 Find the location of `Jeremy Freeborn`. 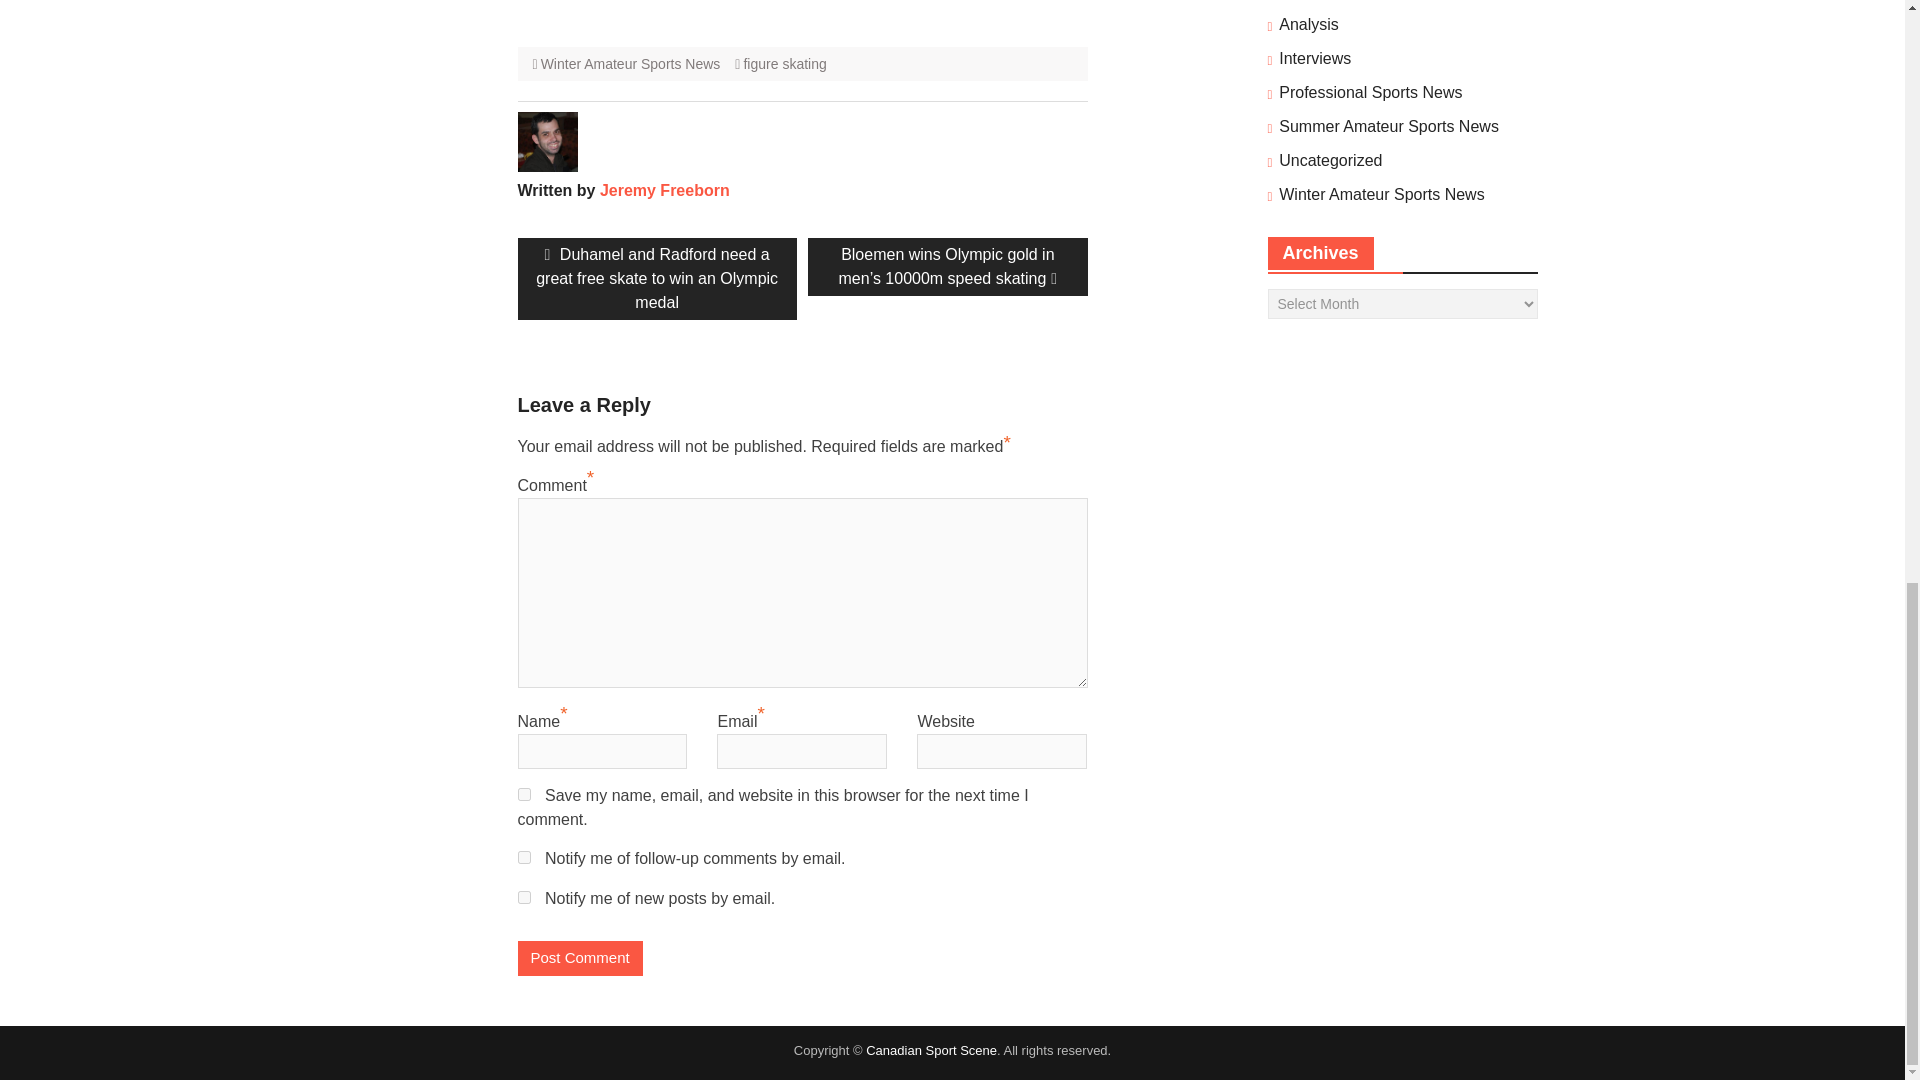

Jeremy Freeborn is located at coordinates (664, 190).